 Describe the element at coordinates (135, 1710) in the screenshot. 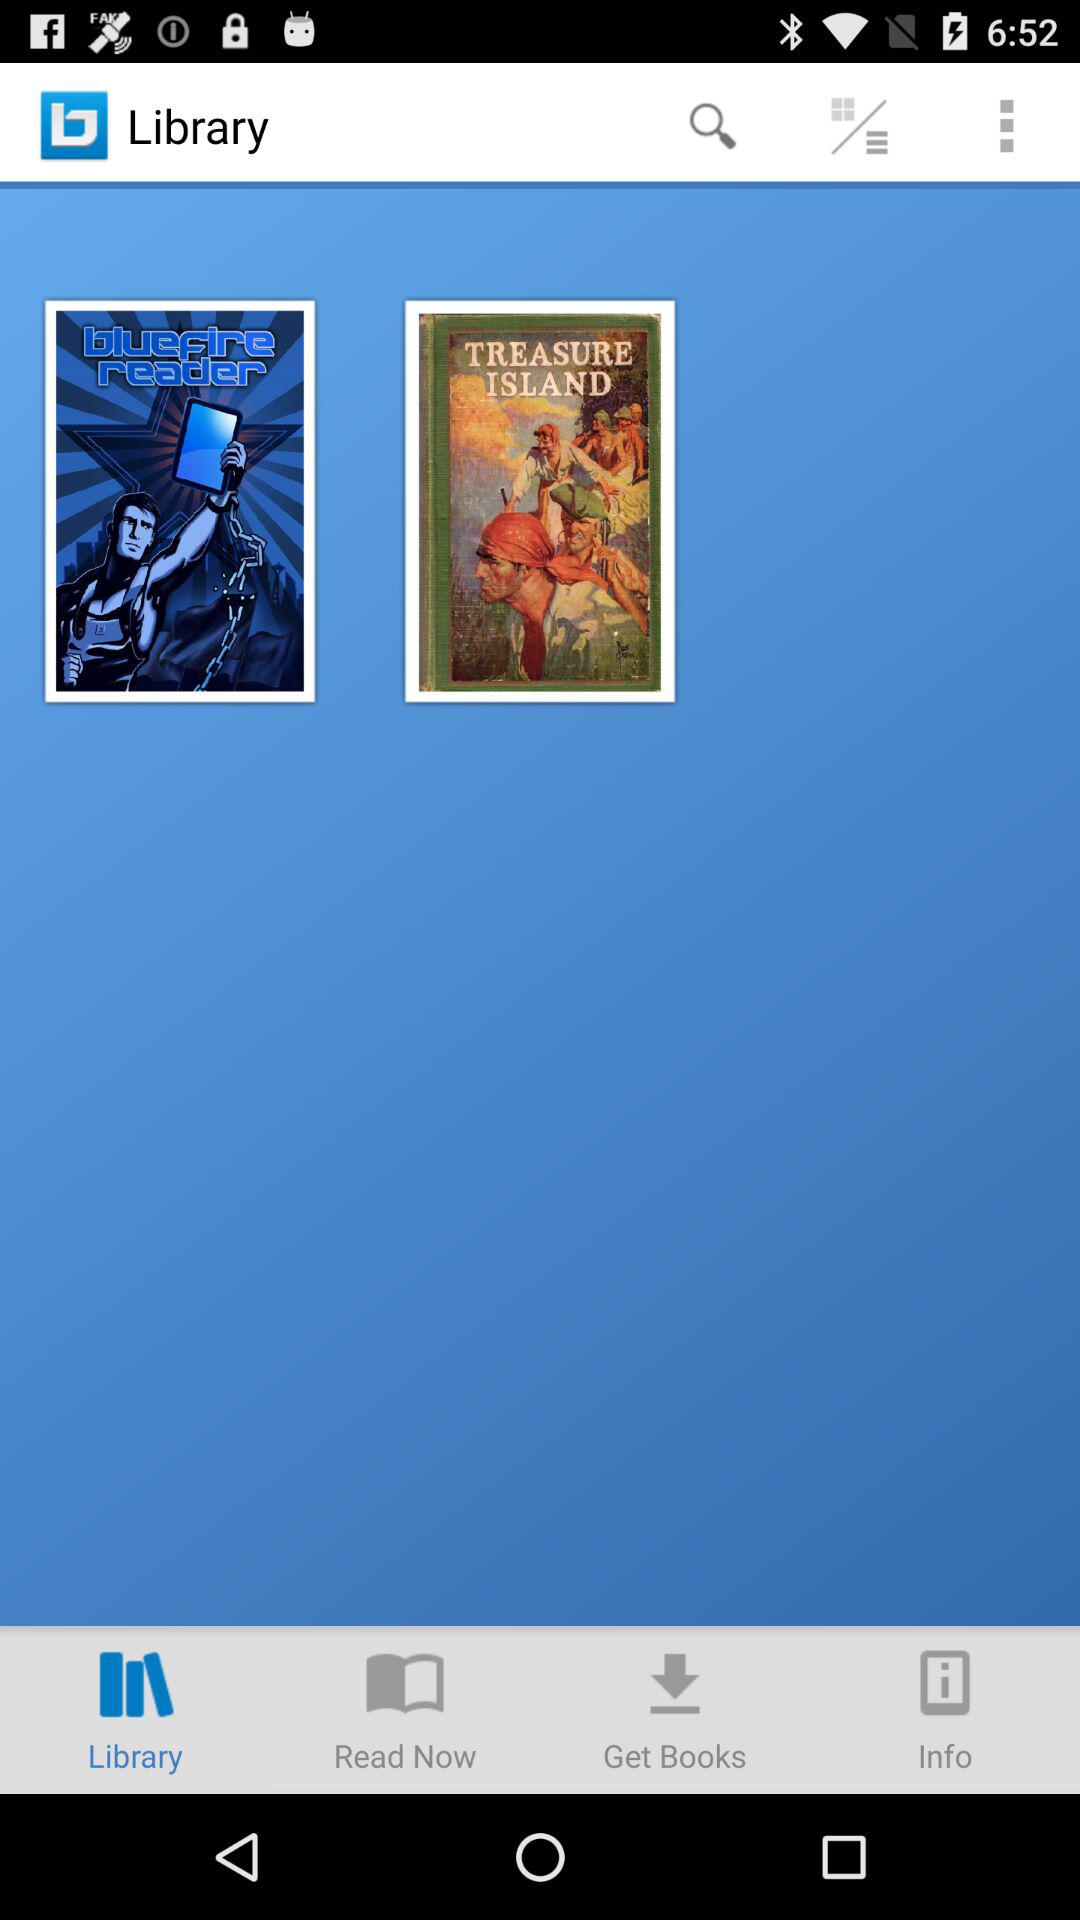

I see `open library` at that location.